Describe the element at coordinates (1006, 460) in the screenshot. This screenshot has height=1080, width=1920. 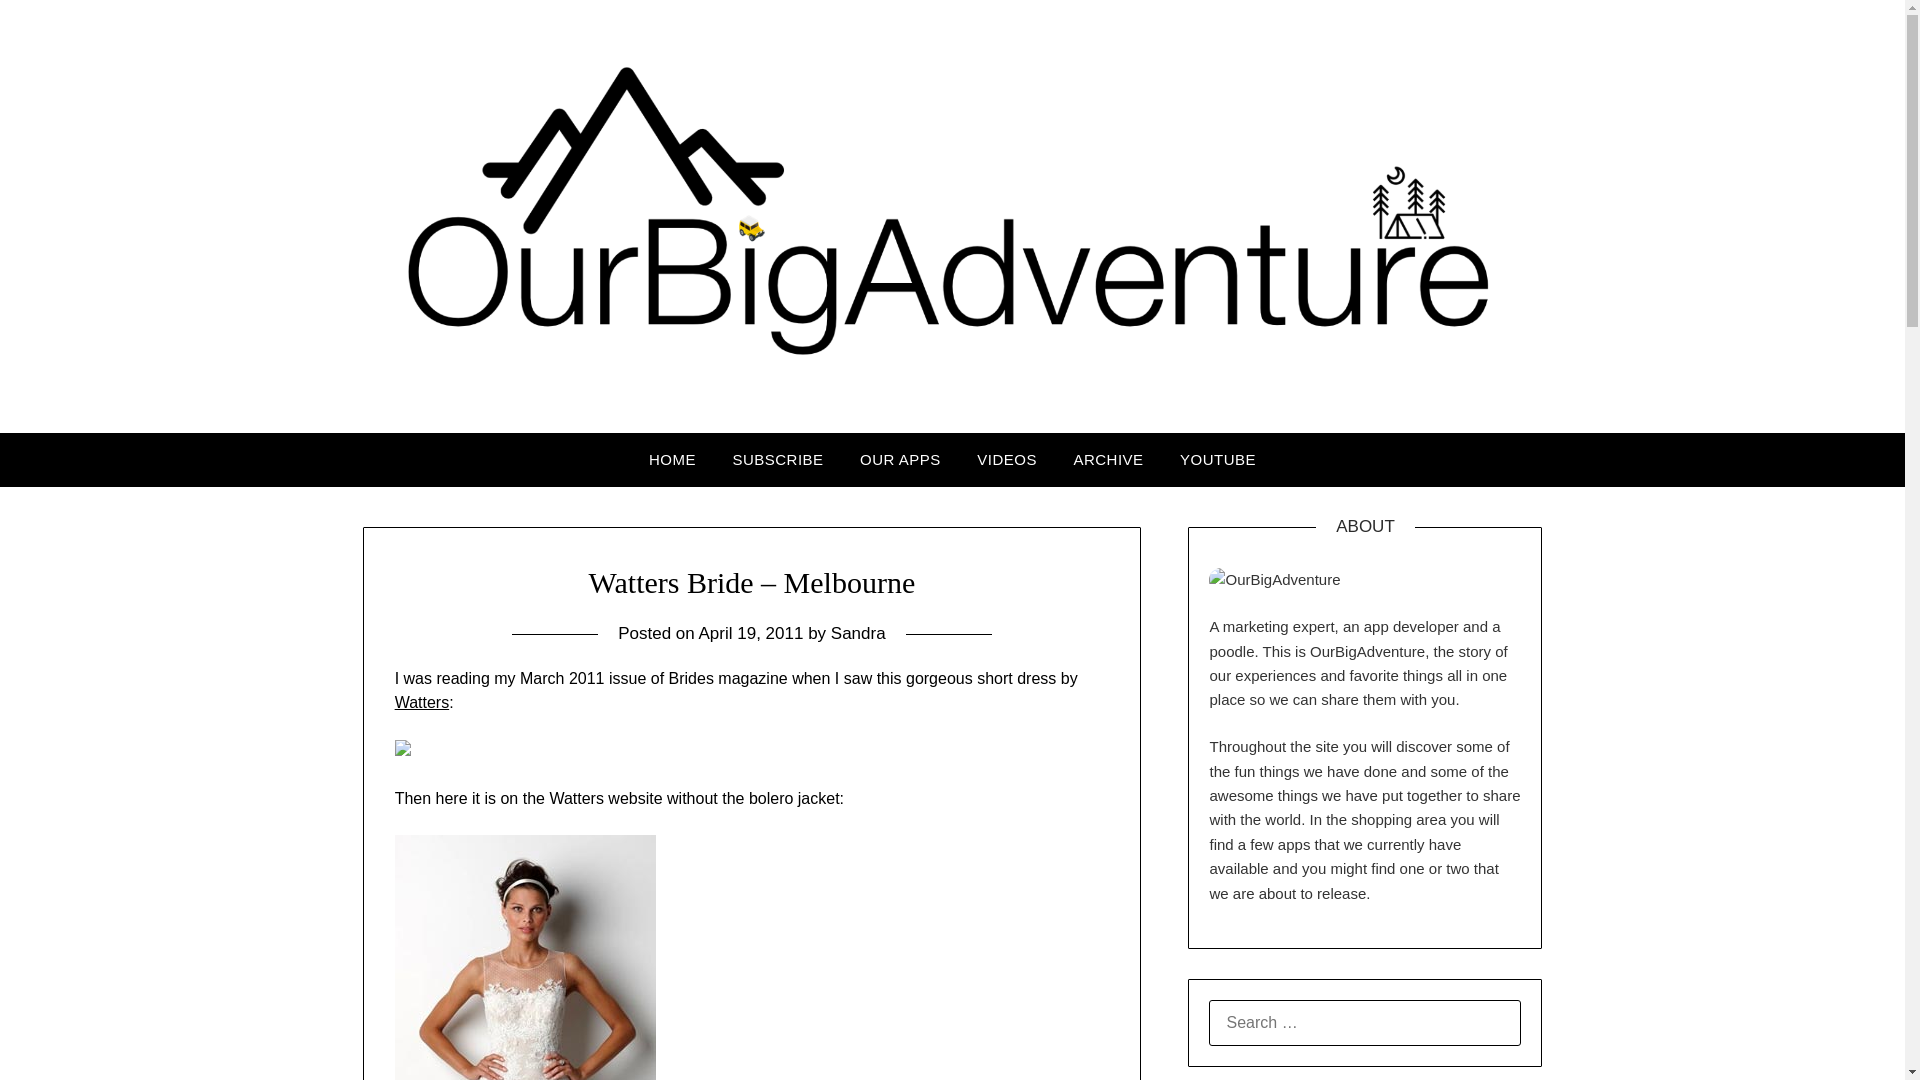
I see `VIDEOS` at that location.